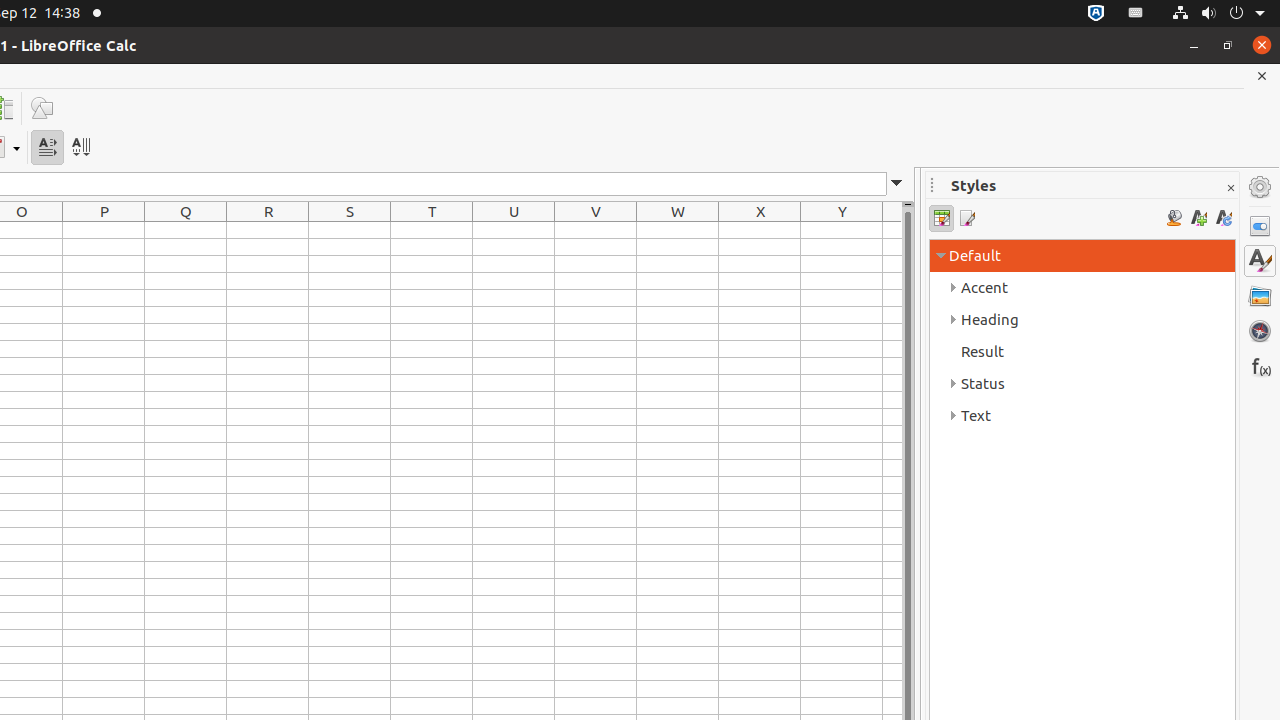  I want to click on Update Style, so click(1224, 218).